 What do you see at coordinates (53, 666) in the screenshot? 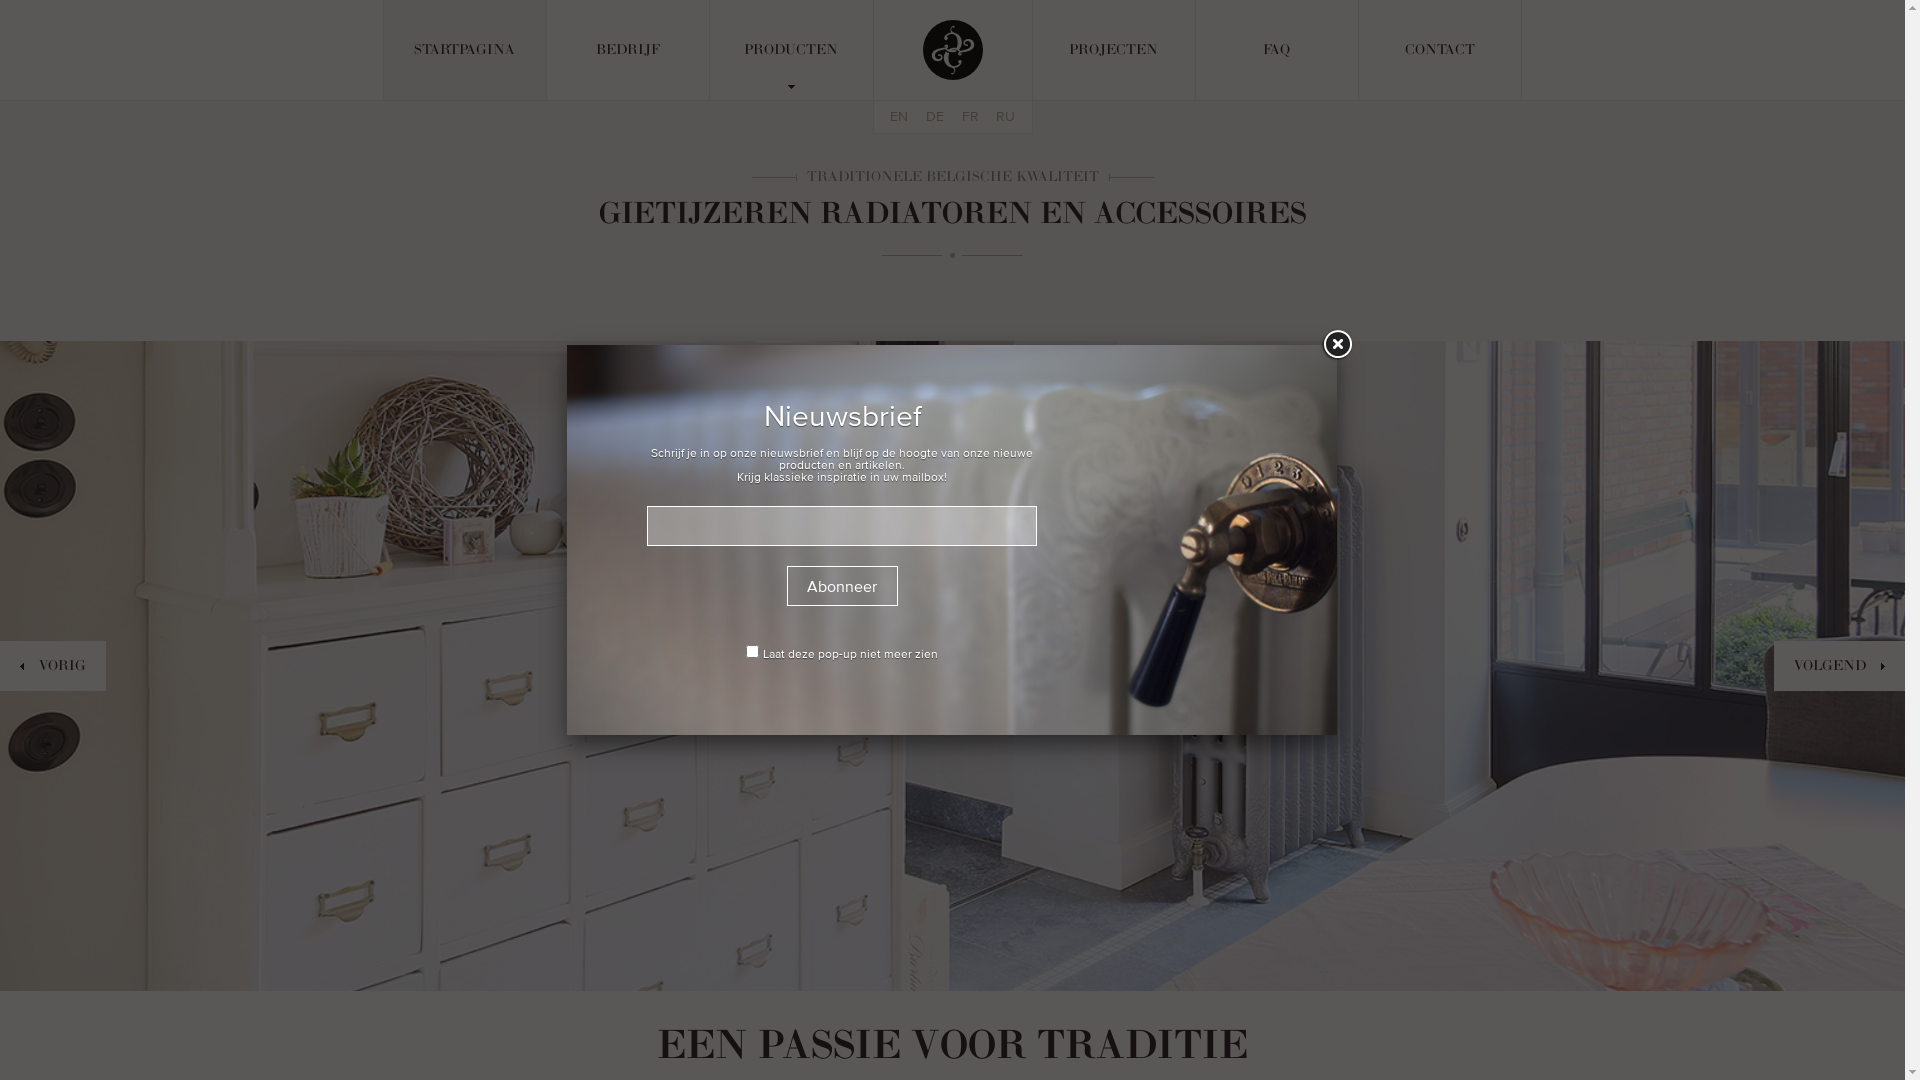
I see `VORIG` at bounding box center [53, 666].